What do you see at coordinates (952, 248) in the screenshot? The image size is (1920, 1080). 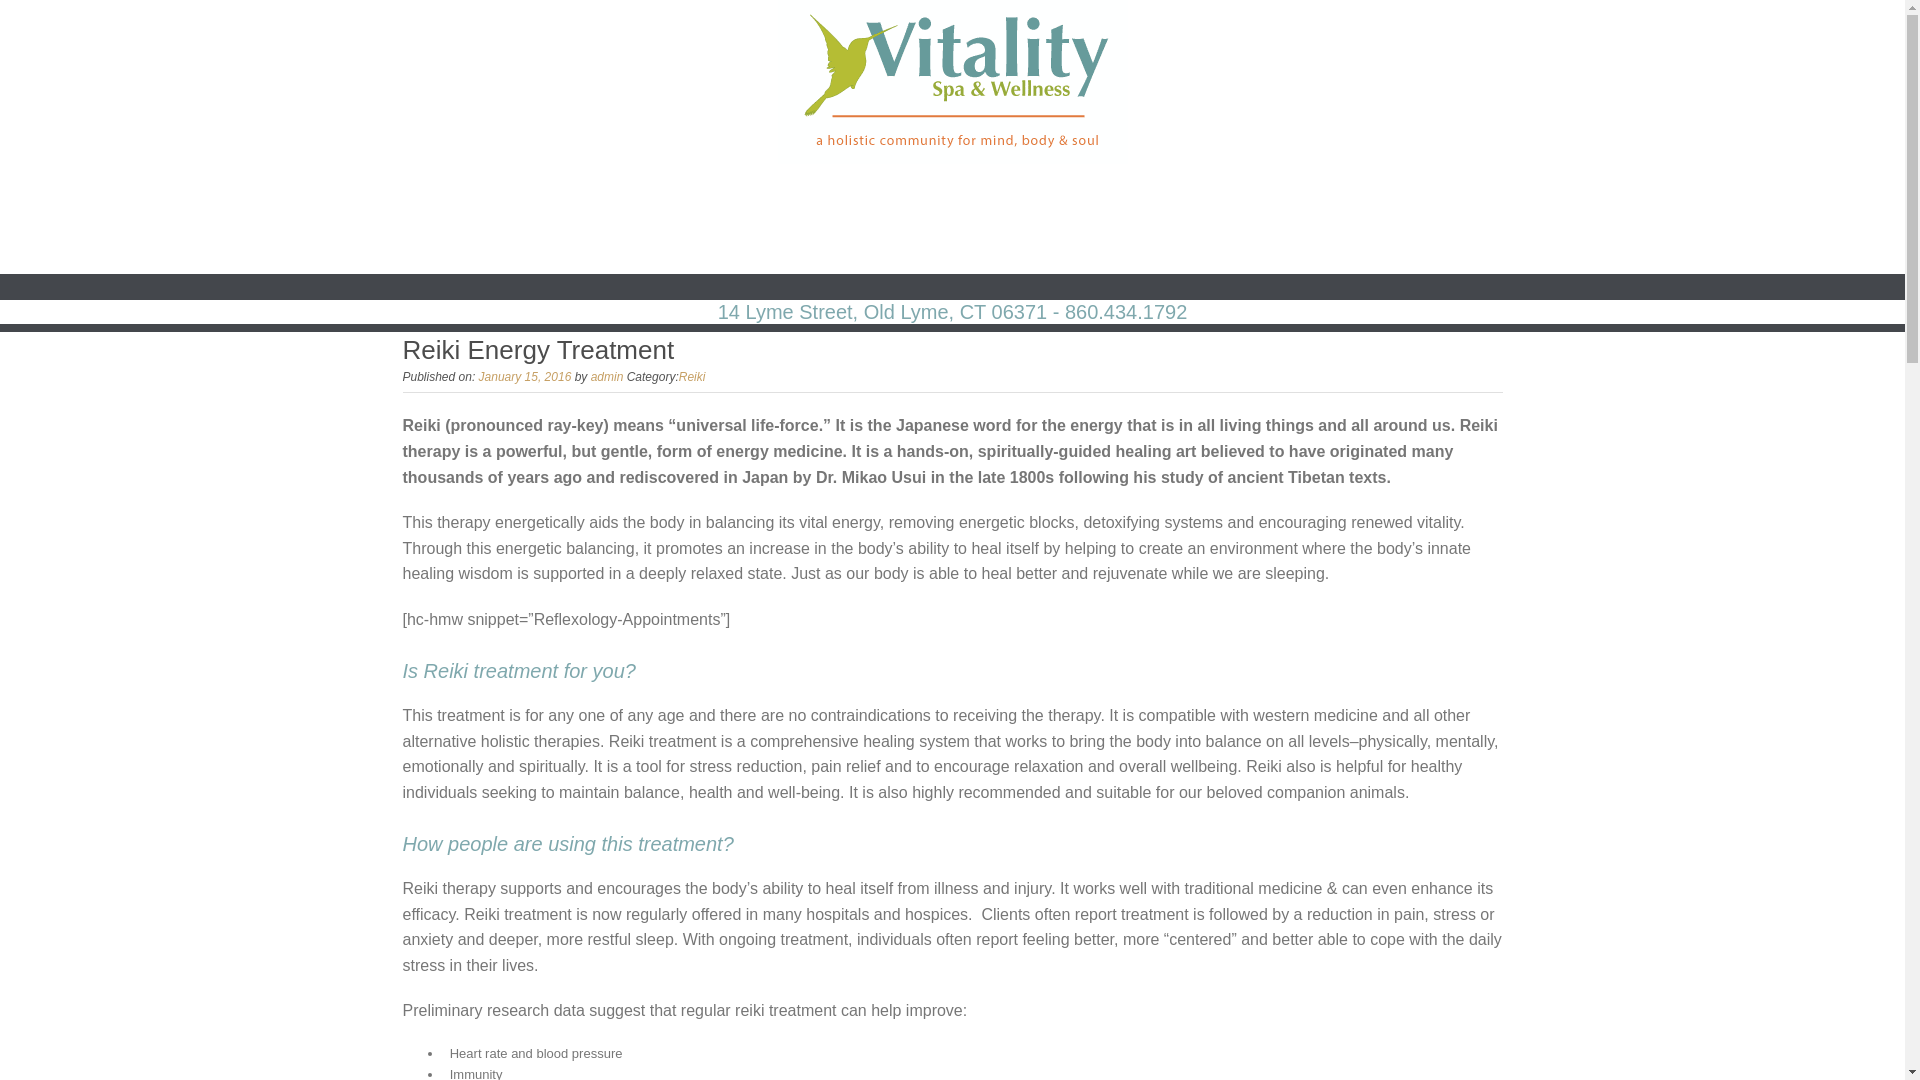 I see `CONTACT US` at bounding box center [952, 248].